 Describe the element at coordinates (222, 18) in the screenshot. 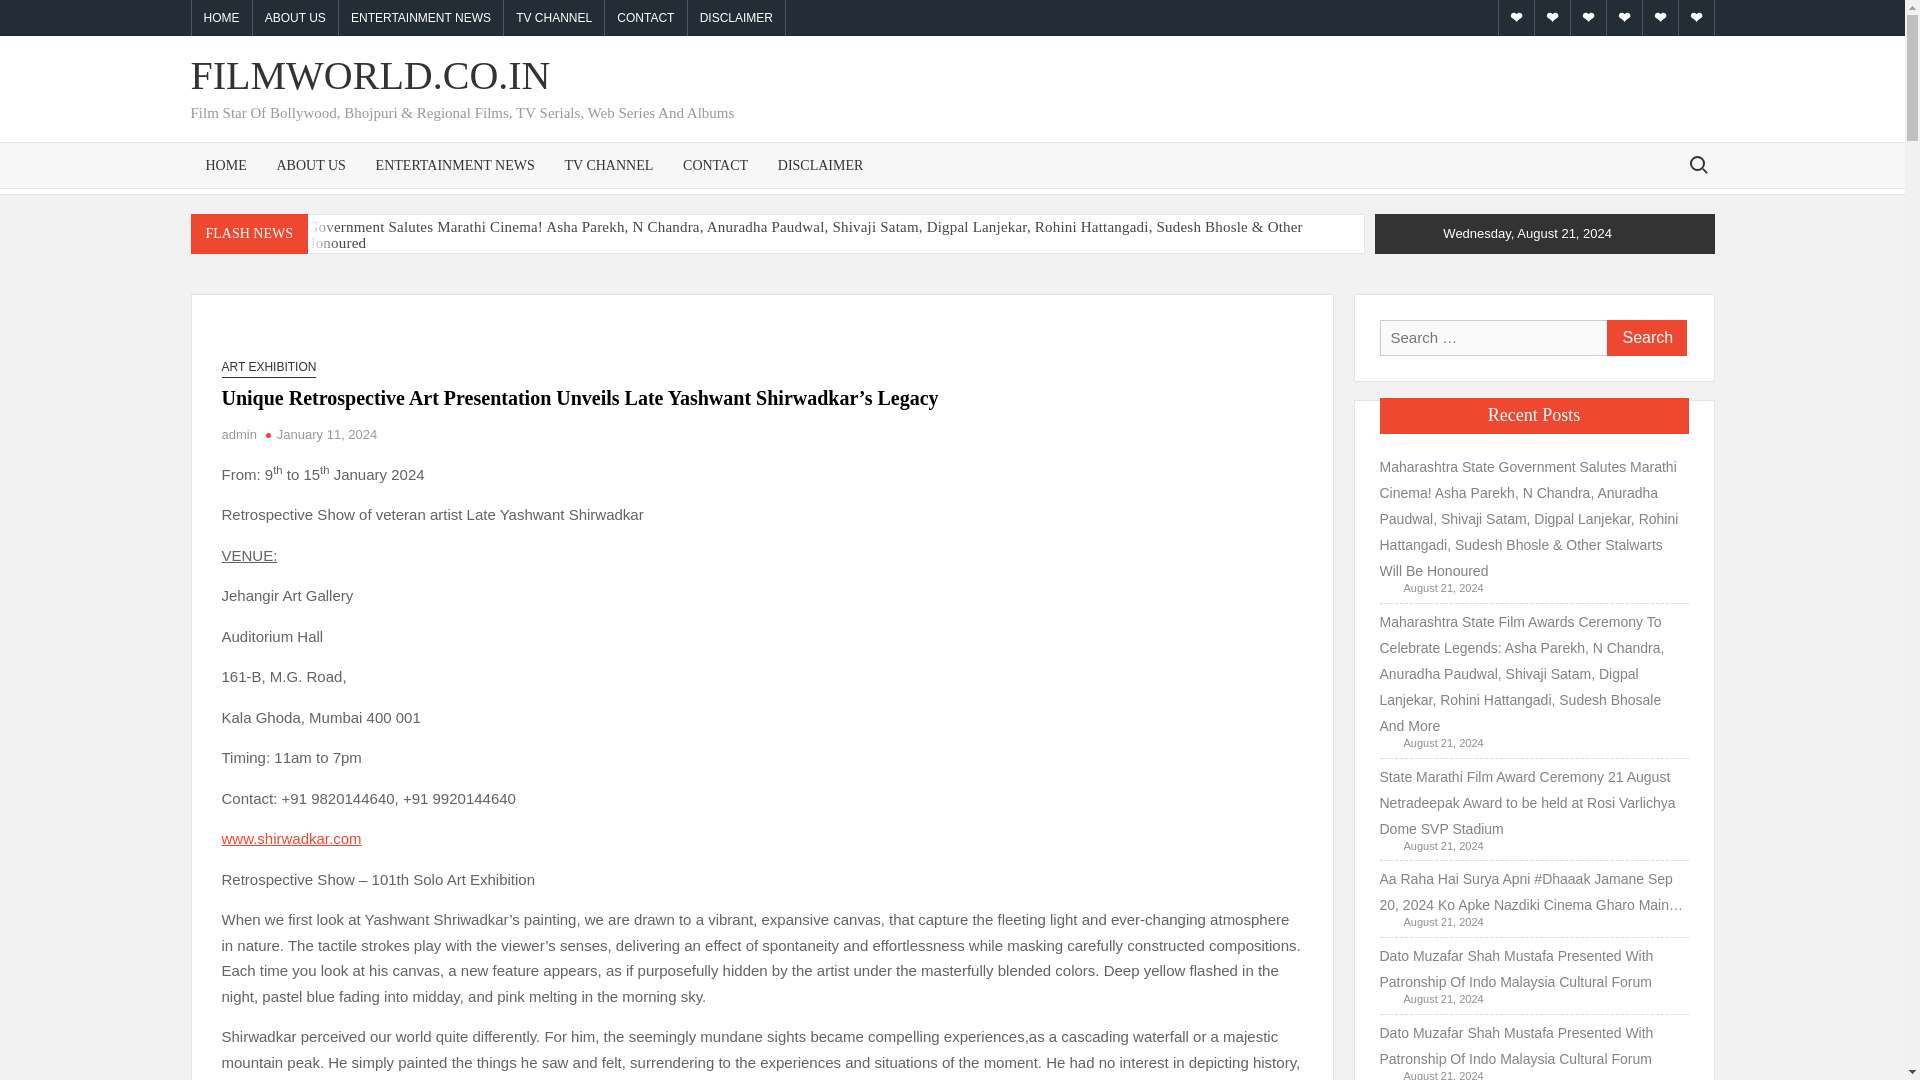

I see `HOME` at that location.